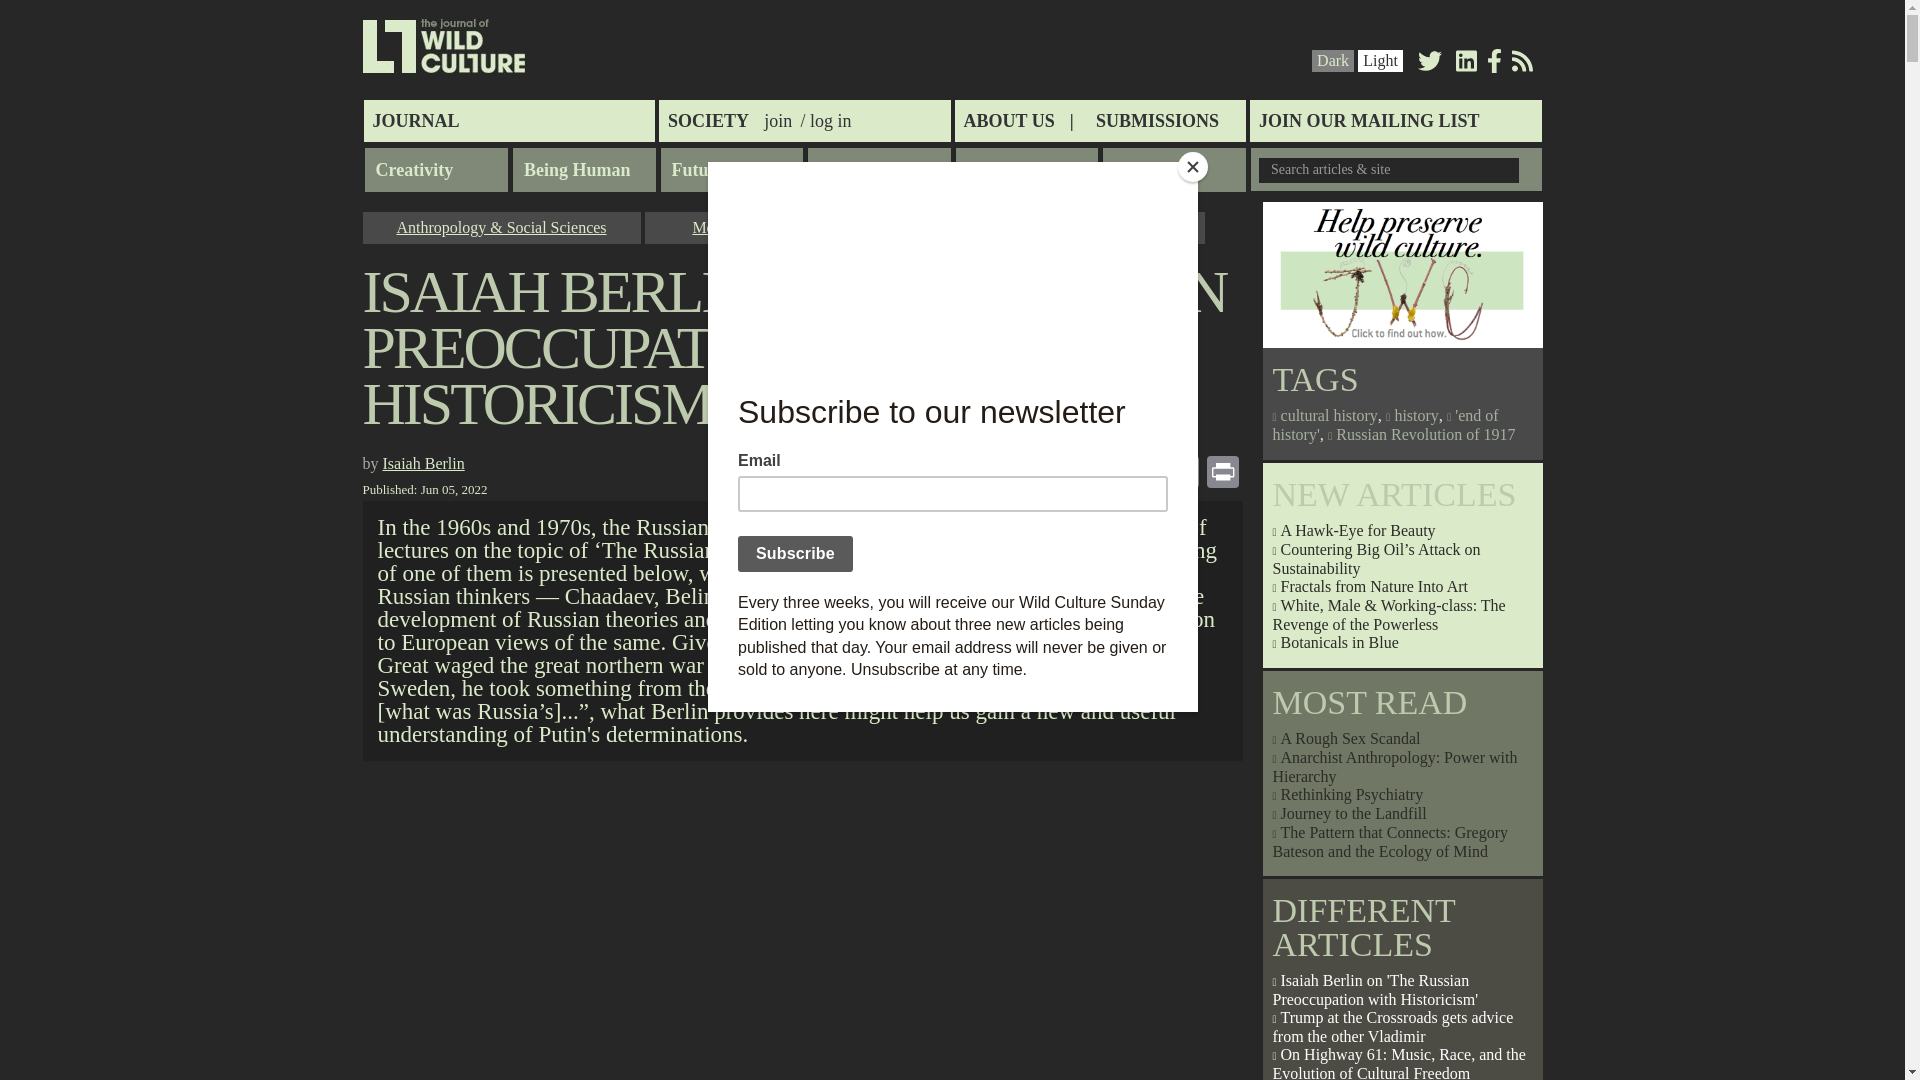 The width and height of the screenshot is (1920, 1080). I want to click on SOCIETY, so click(708, 120).